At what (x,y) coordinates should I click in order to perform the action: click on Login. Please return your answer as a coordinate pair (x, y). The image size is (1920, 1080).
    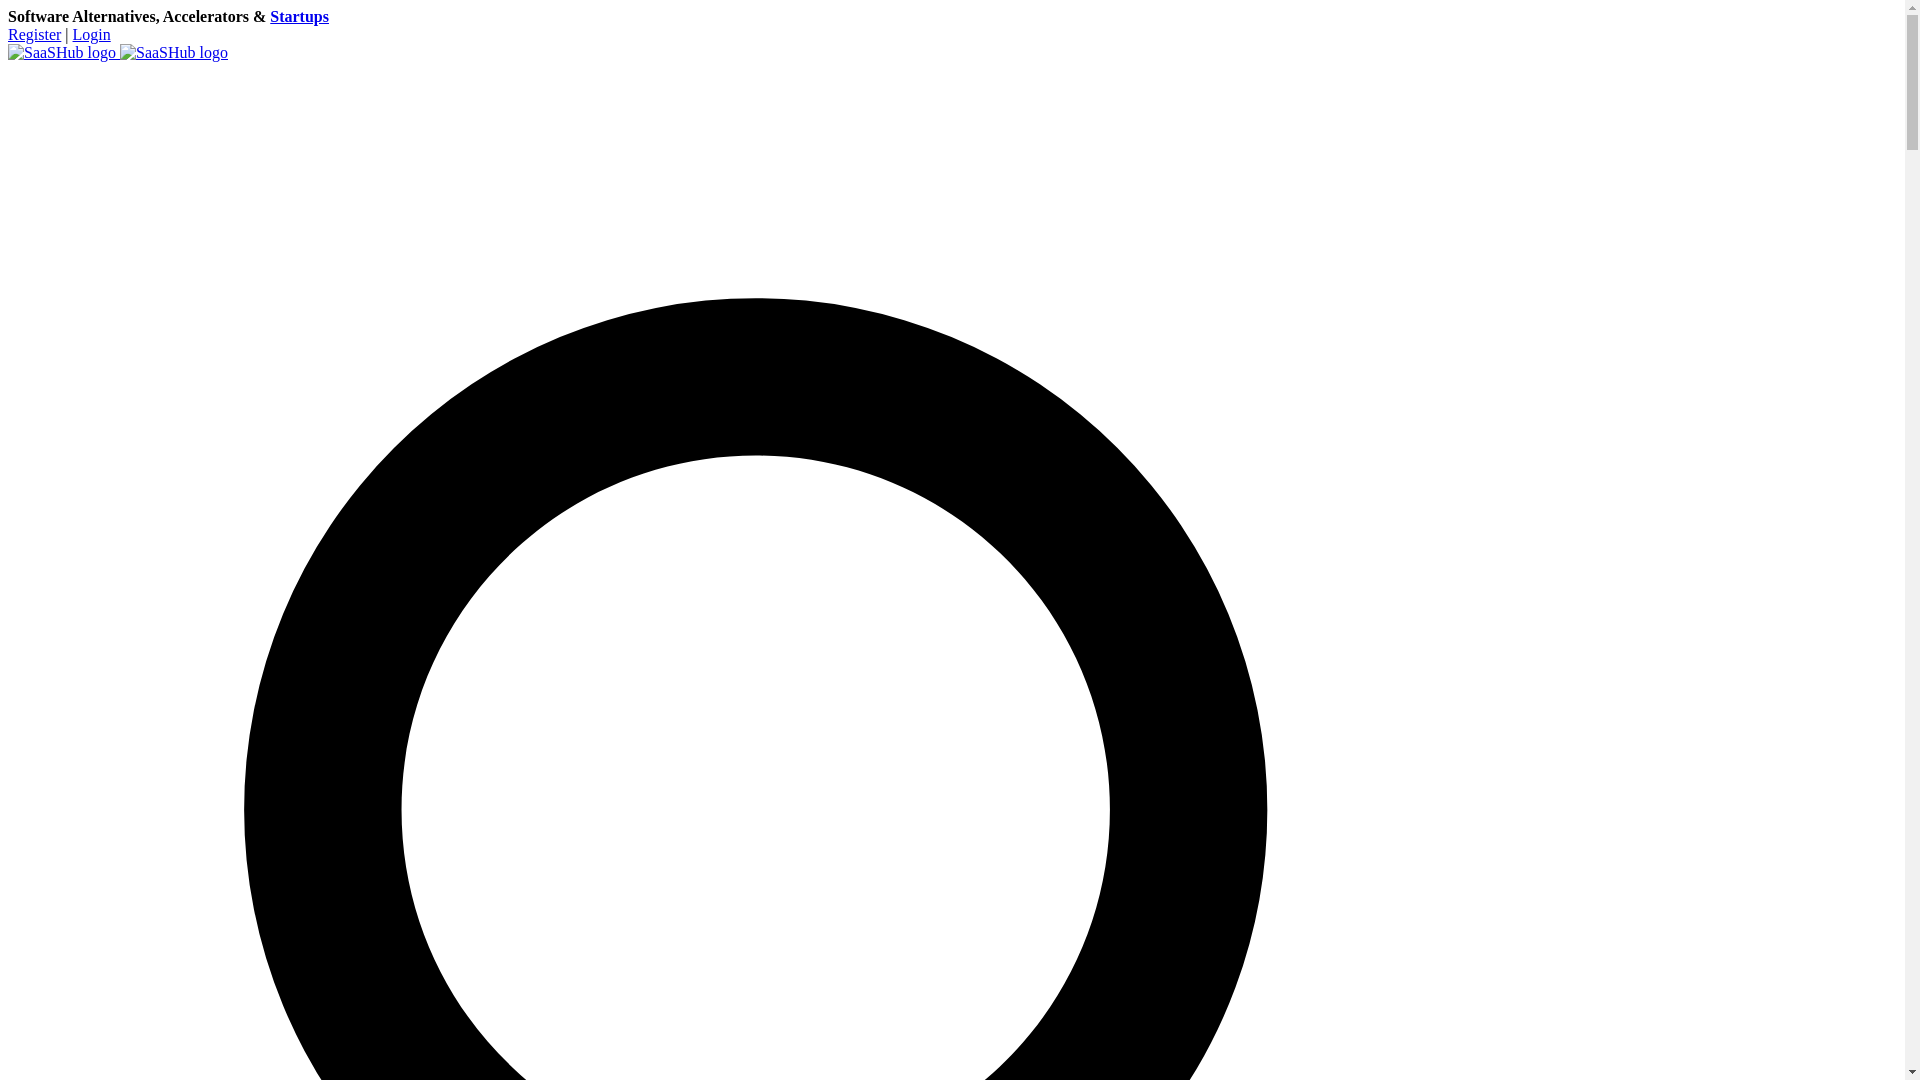
    Looking at the image, I should click on (92, 34).